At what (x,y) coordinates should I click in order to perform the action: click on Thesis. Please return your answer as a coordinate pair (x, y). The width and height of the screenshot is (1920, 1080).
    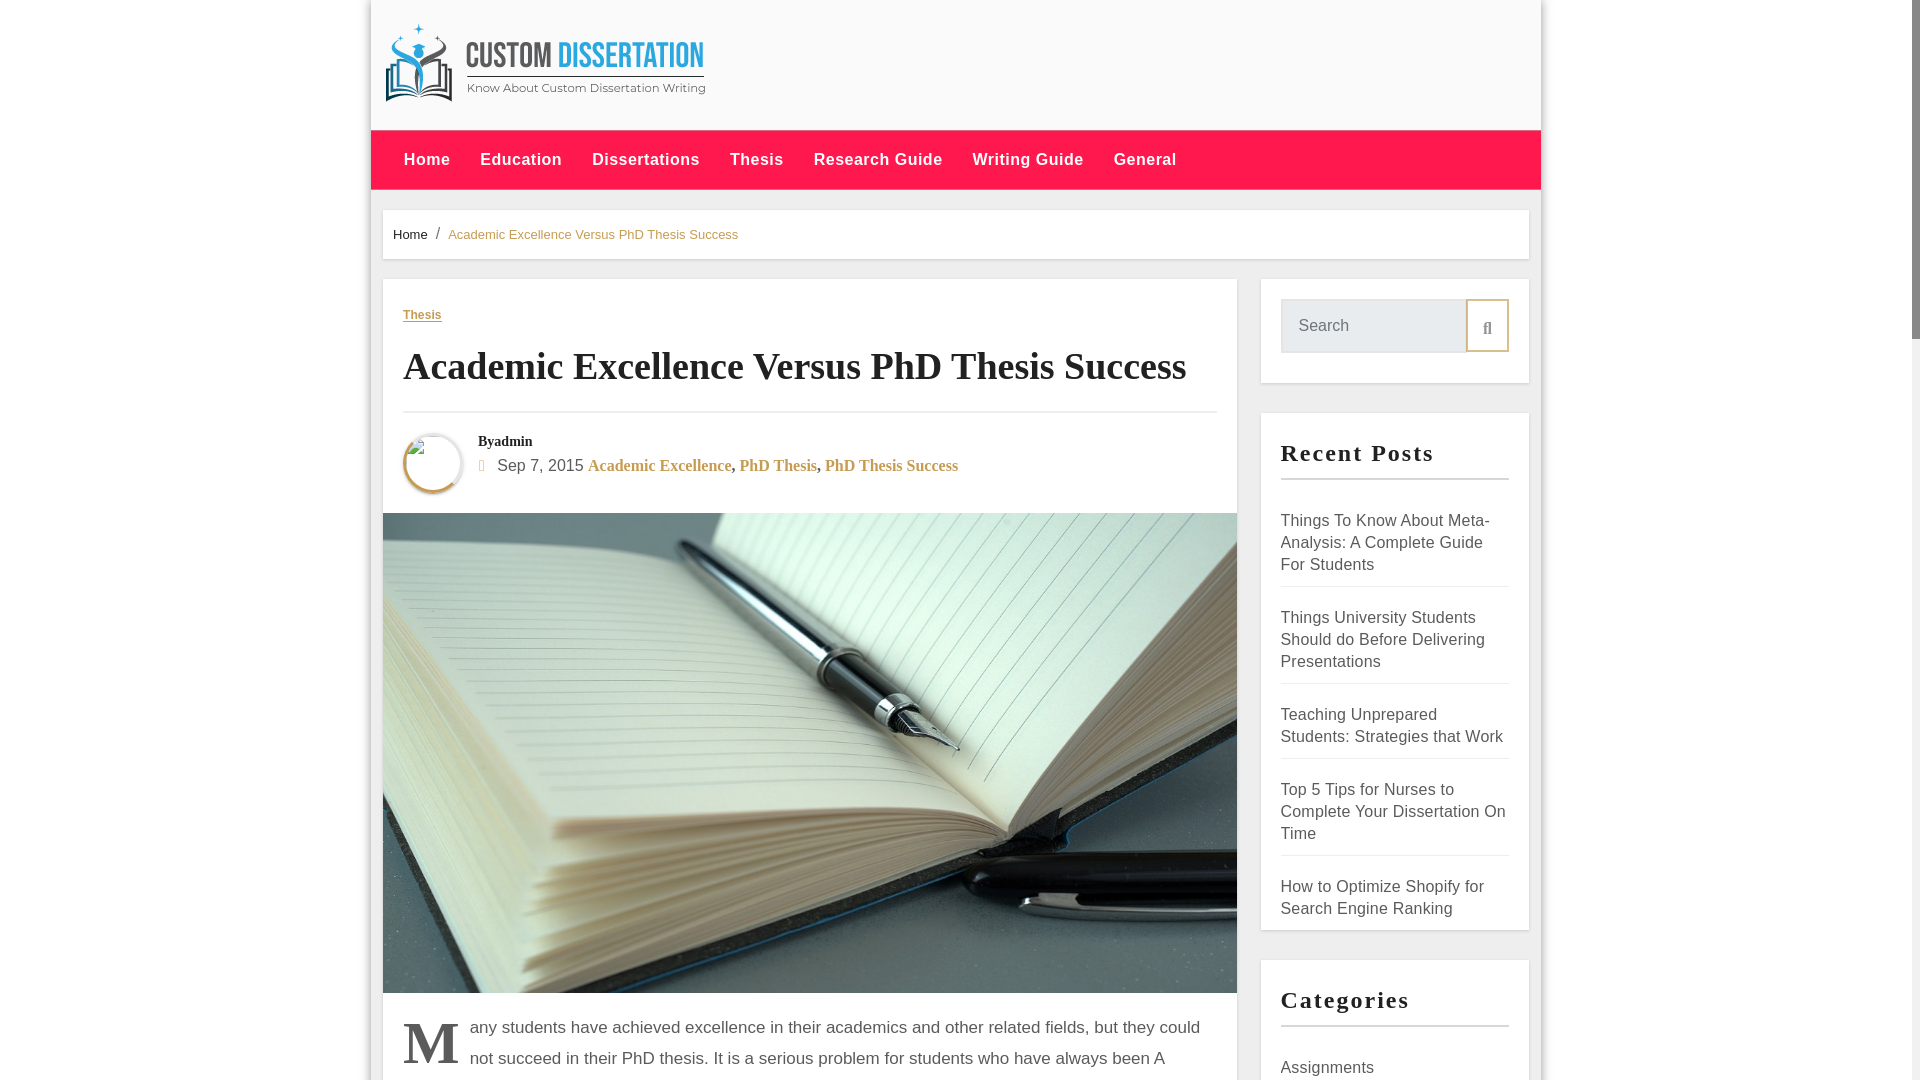
    Looking at the image, I should click on (756, 160).